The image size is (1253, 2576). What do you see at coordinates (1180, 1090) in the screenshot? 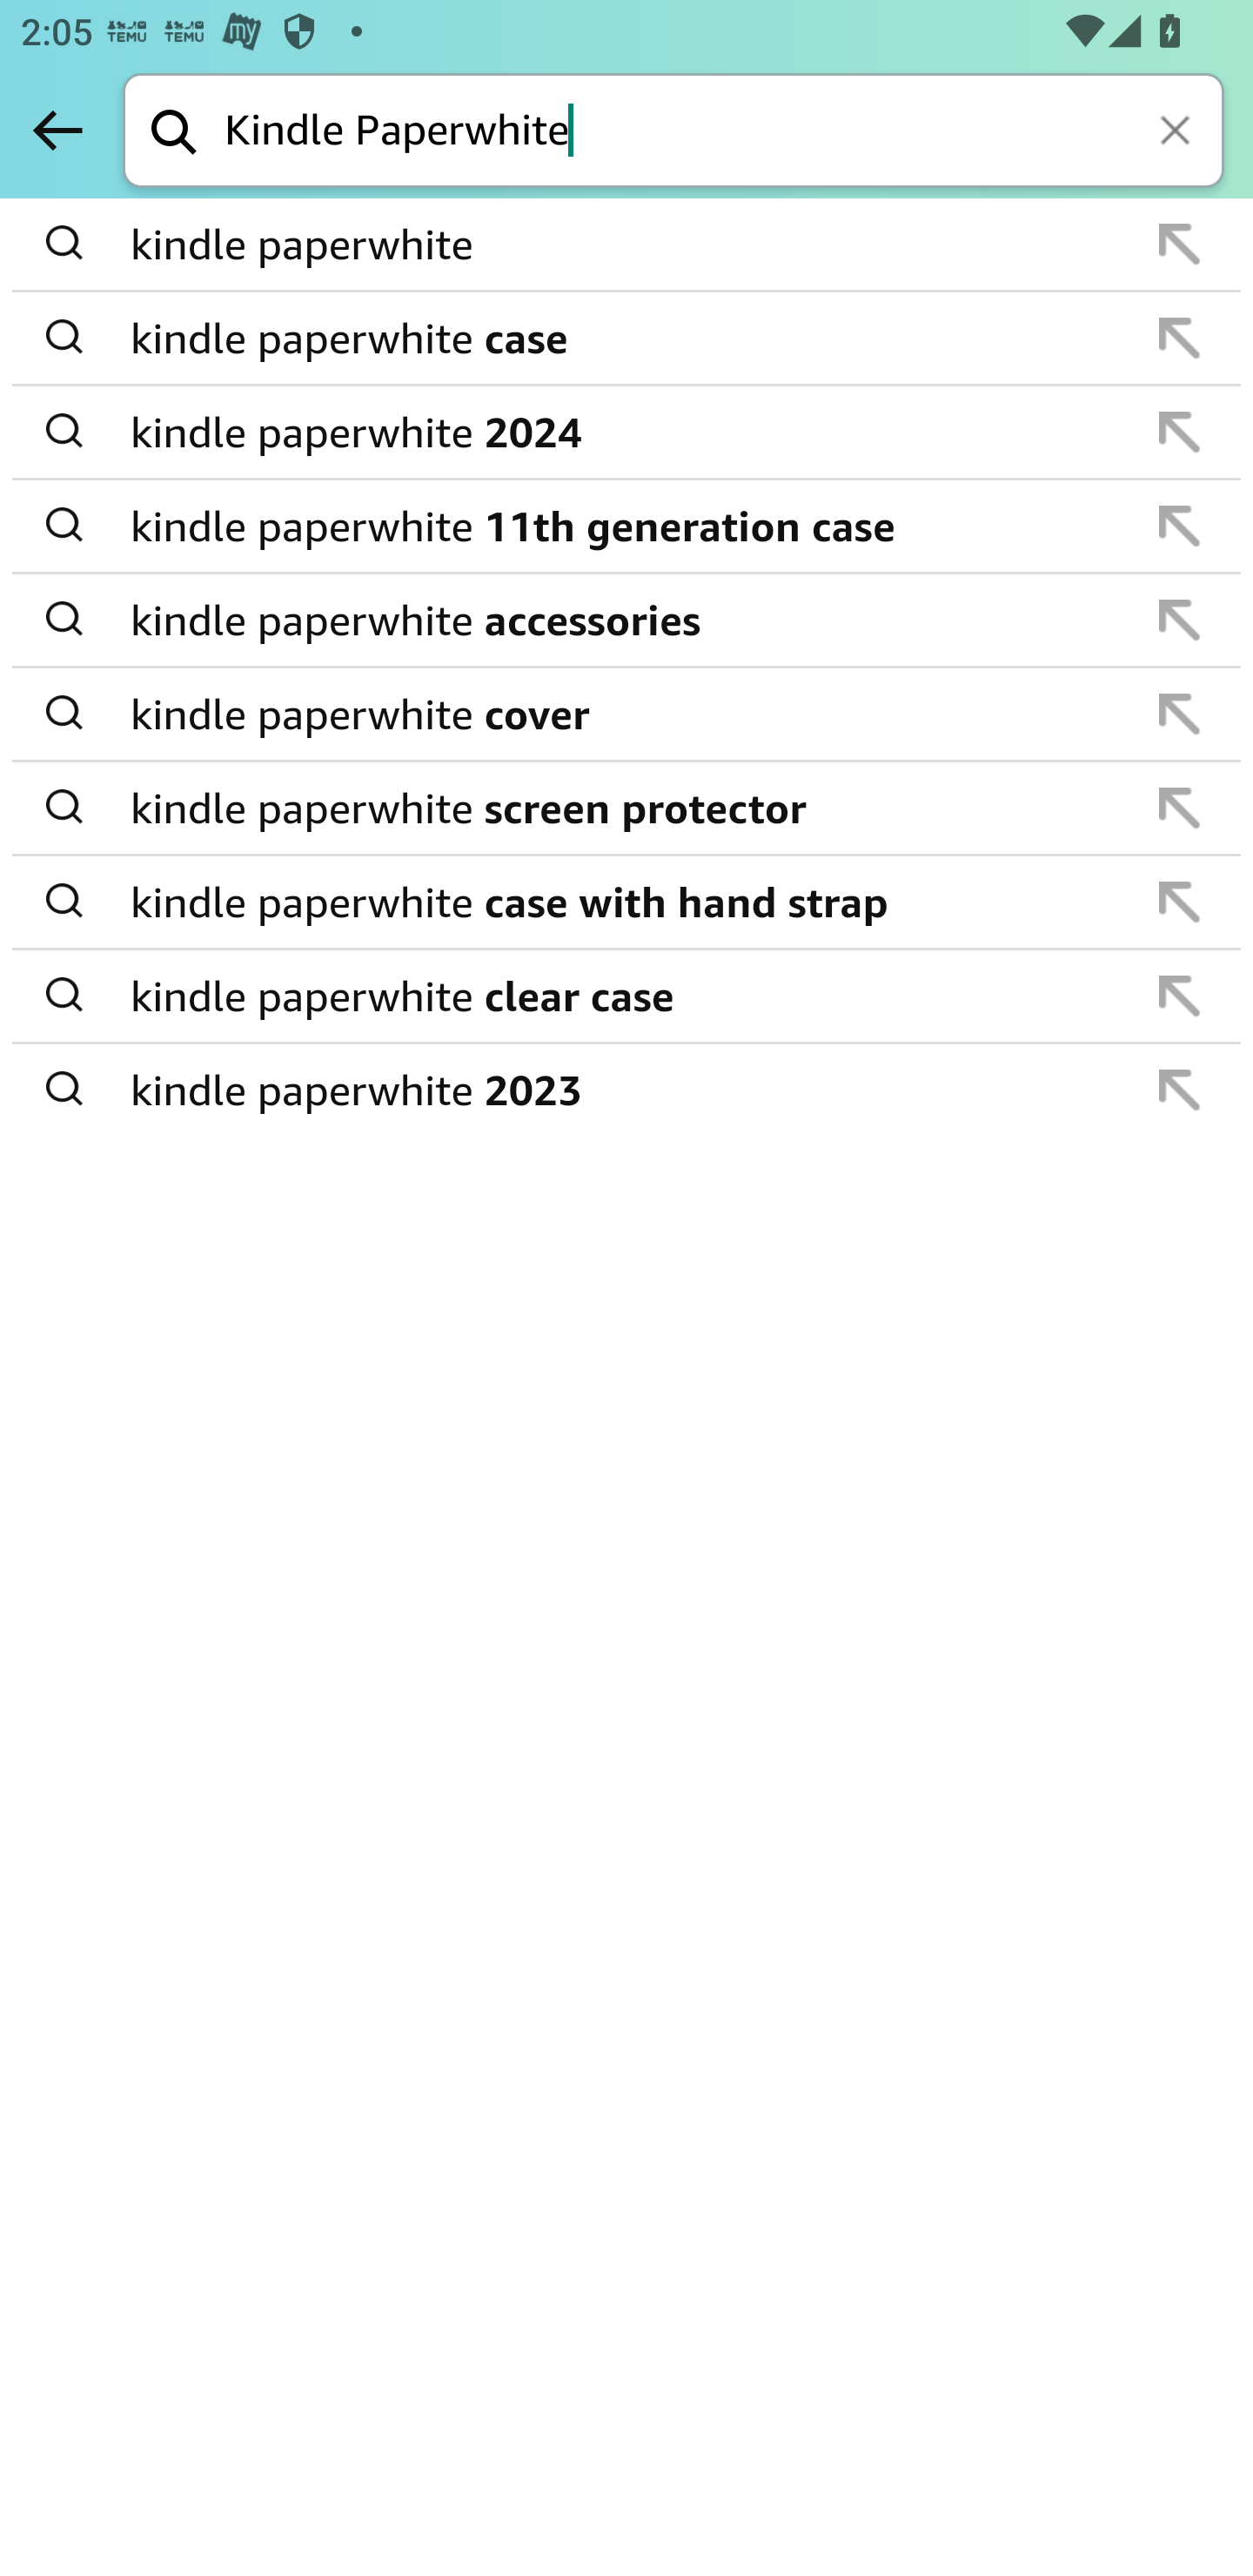
I see `append suggestion` at bounding box center [1180, 1090].